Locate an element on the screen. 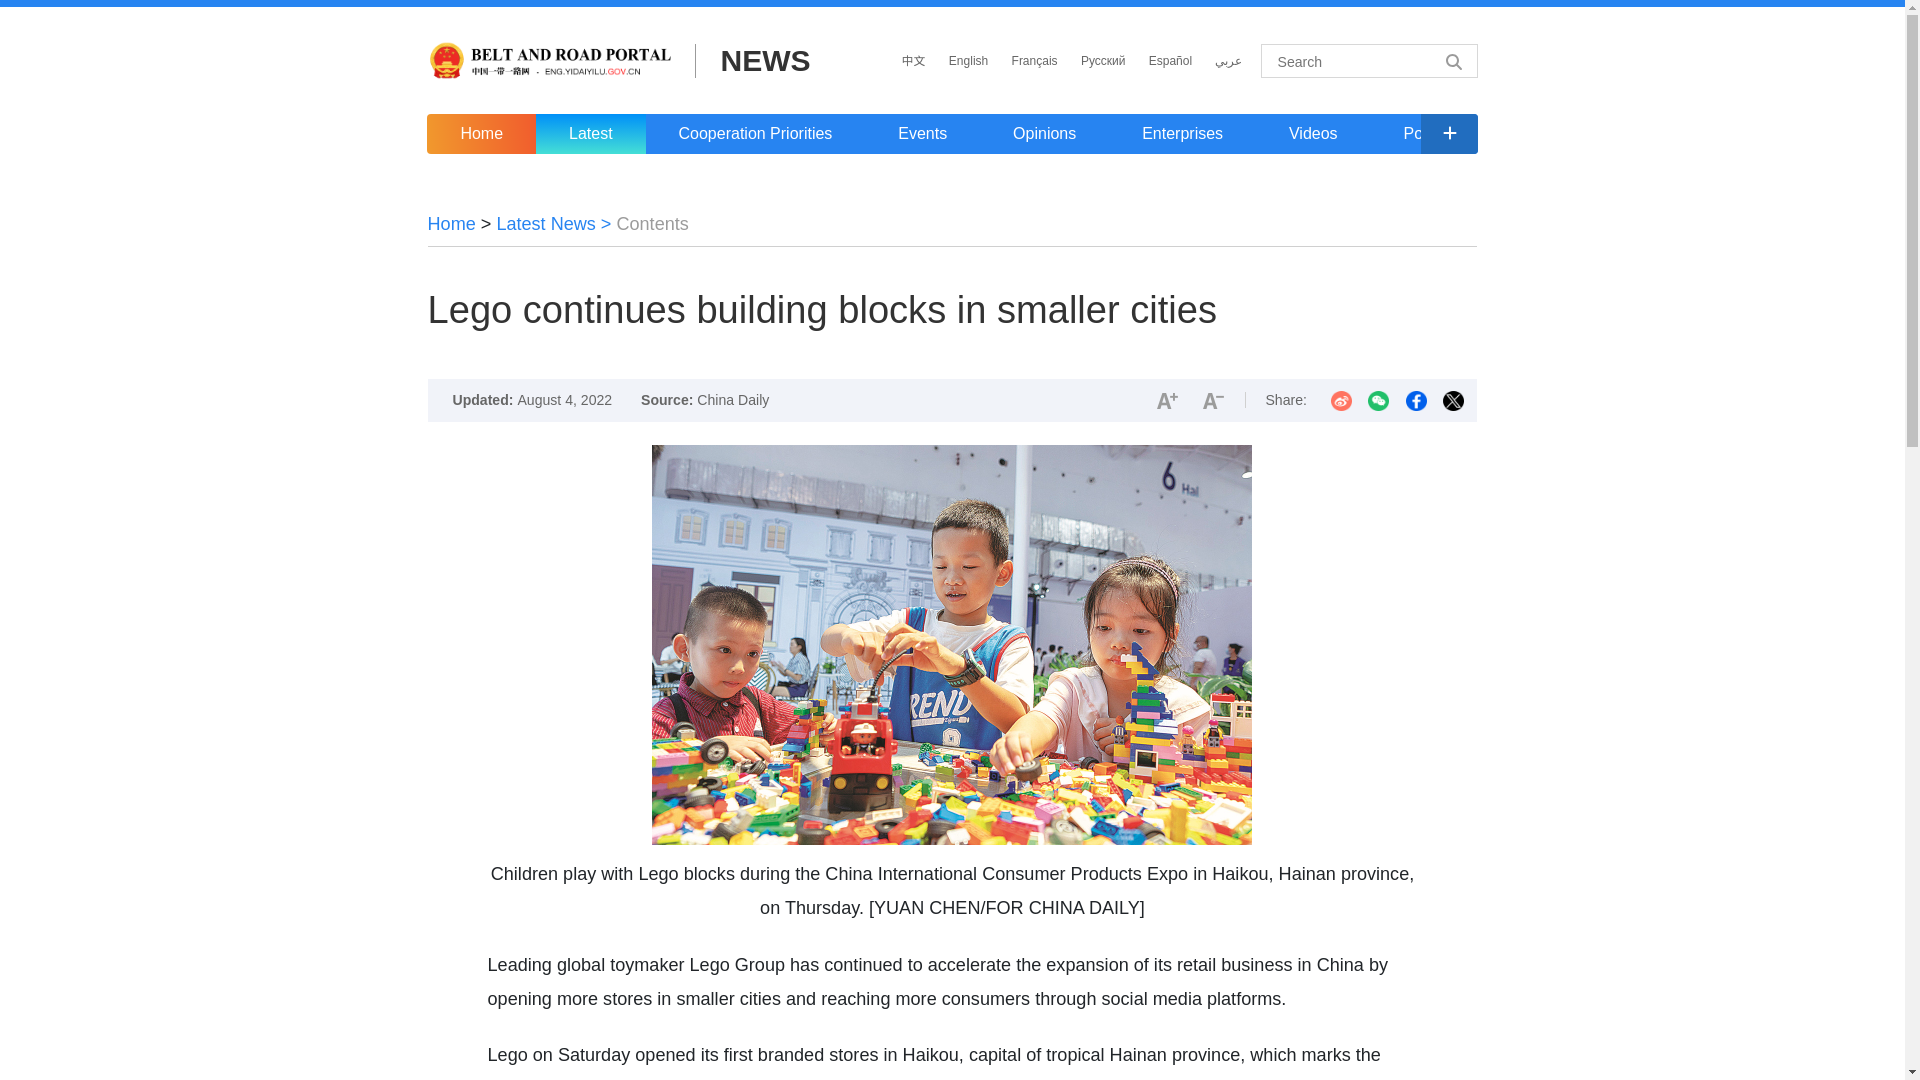 The height and width of the screenshot is (1080, 1920). English is located at coordinates (968, 60).